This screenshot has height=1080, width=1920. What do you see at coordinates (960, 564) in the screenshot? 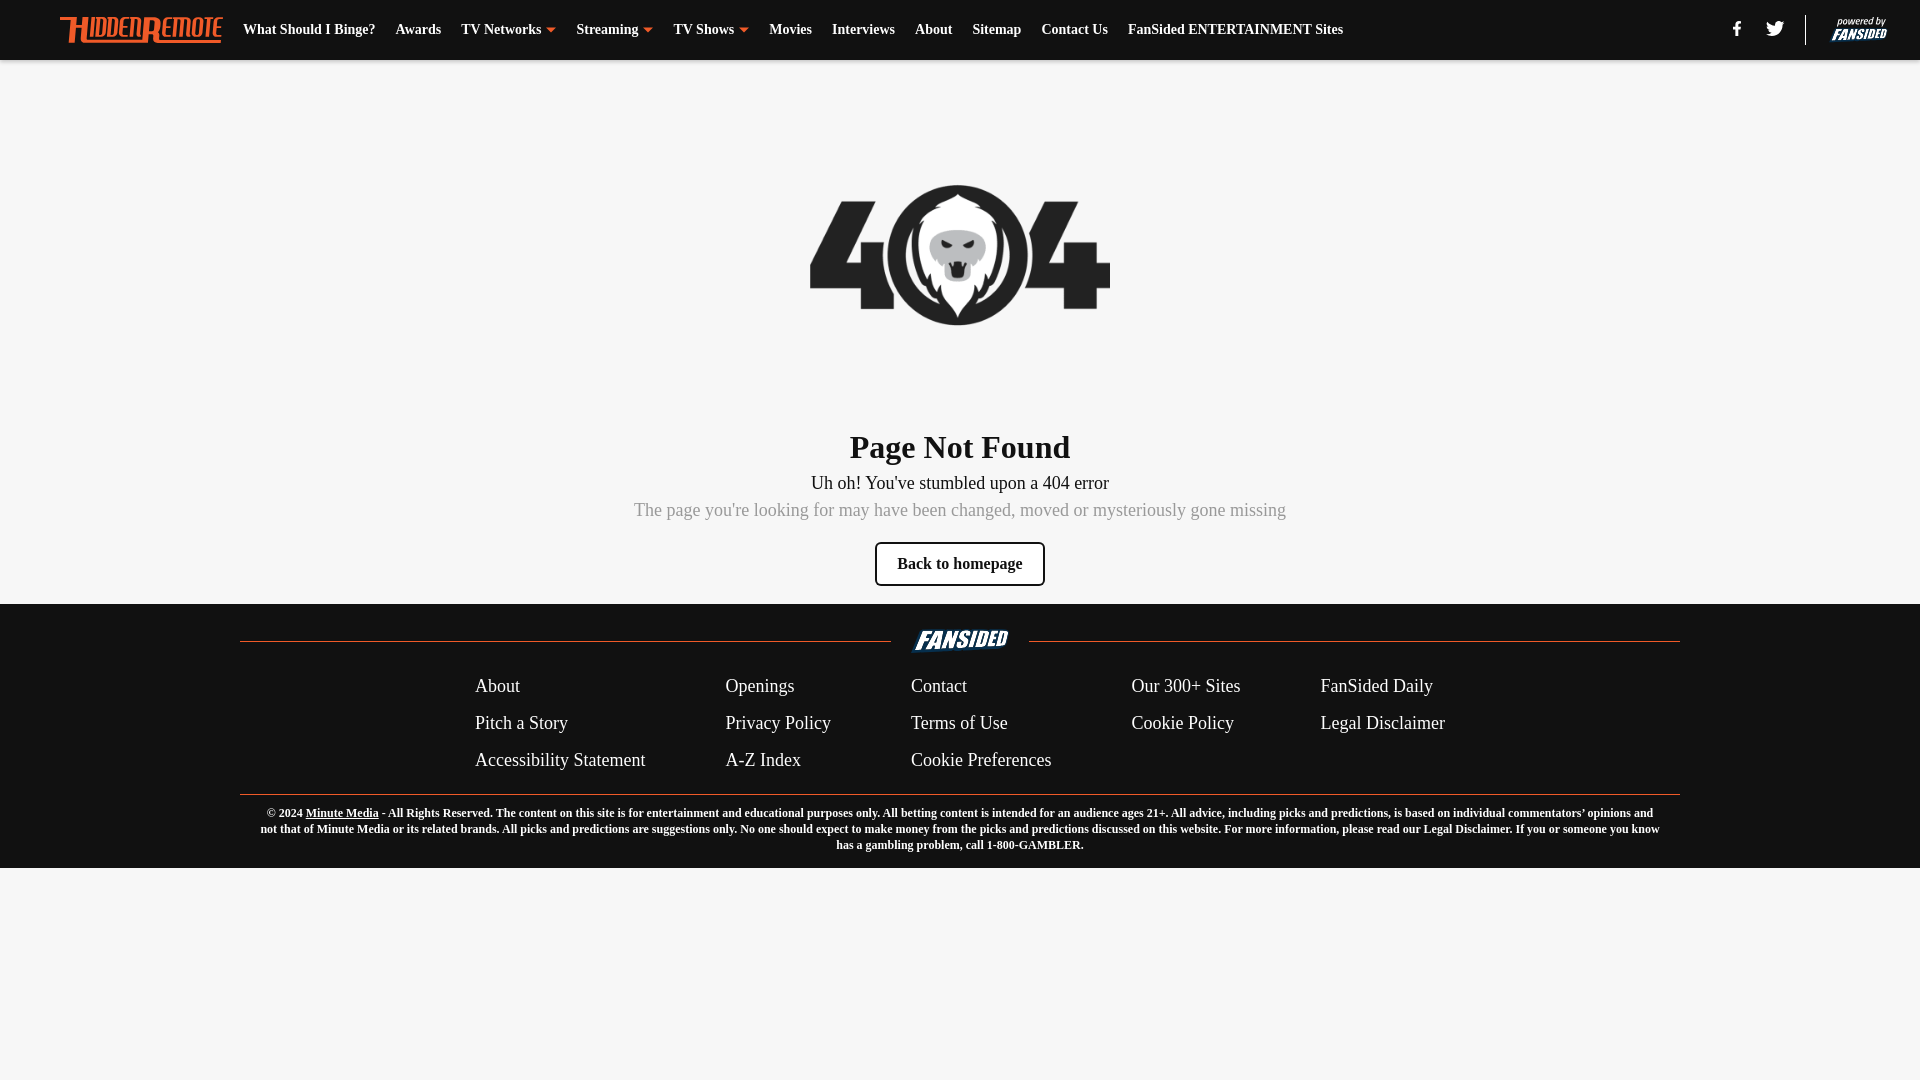
I see `Back to homepage` at bounding box center [960, 564].